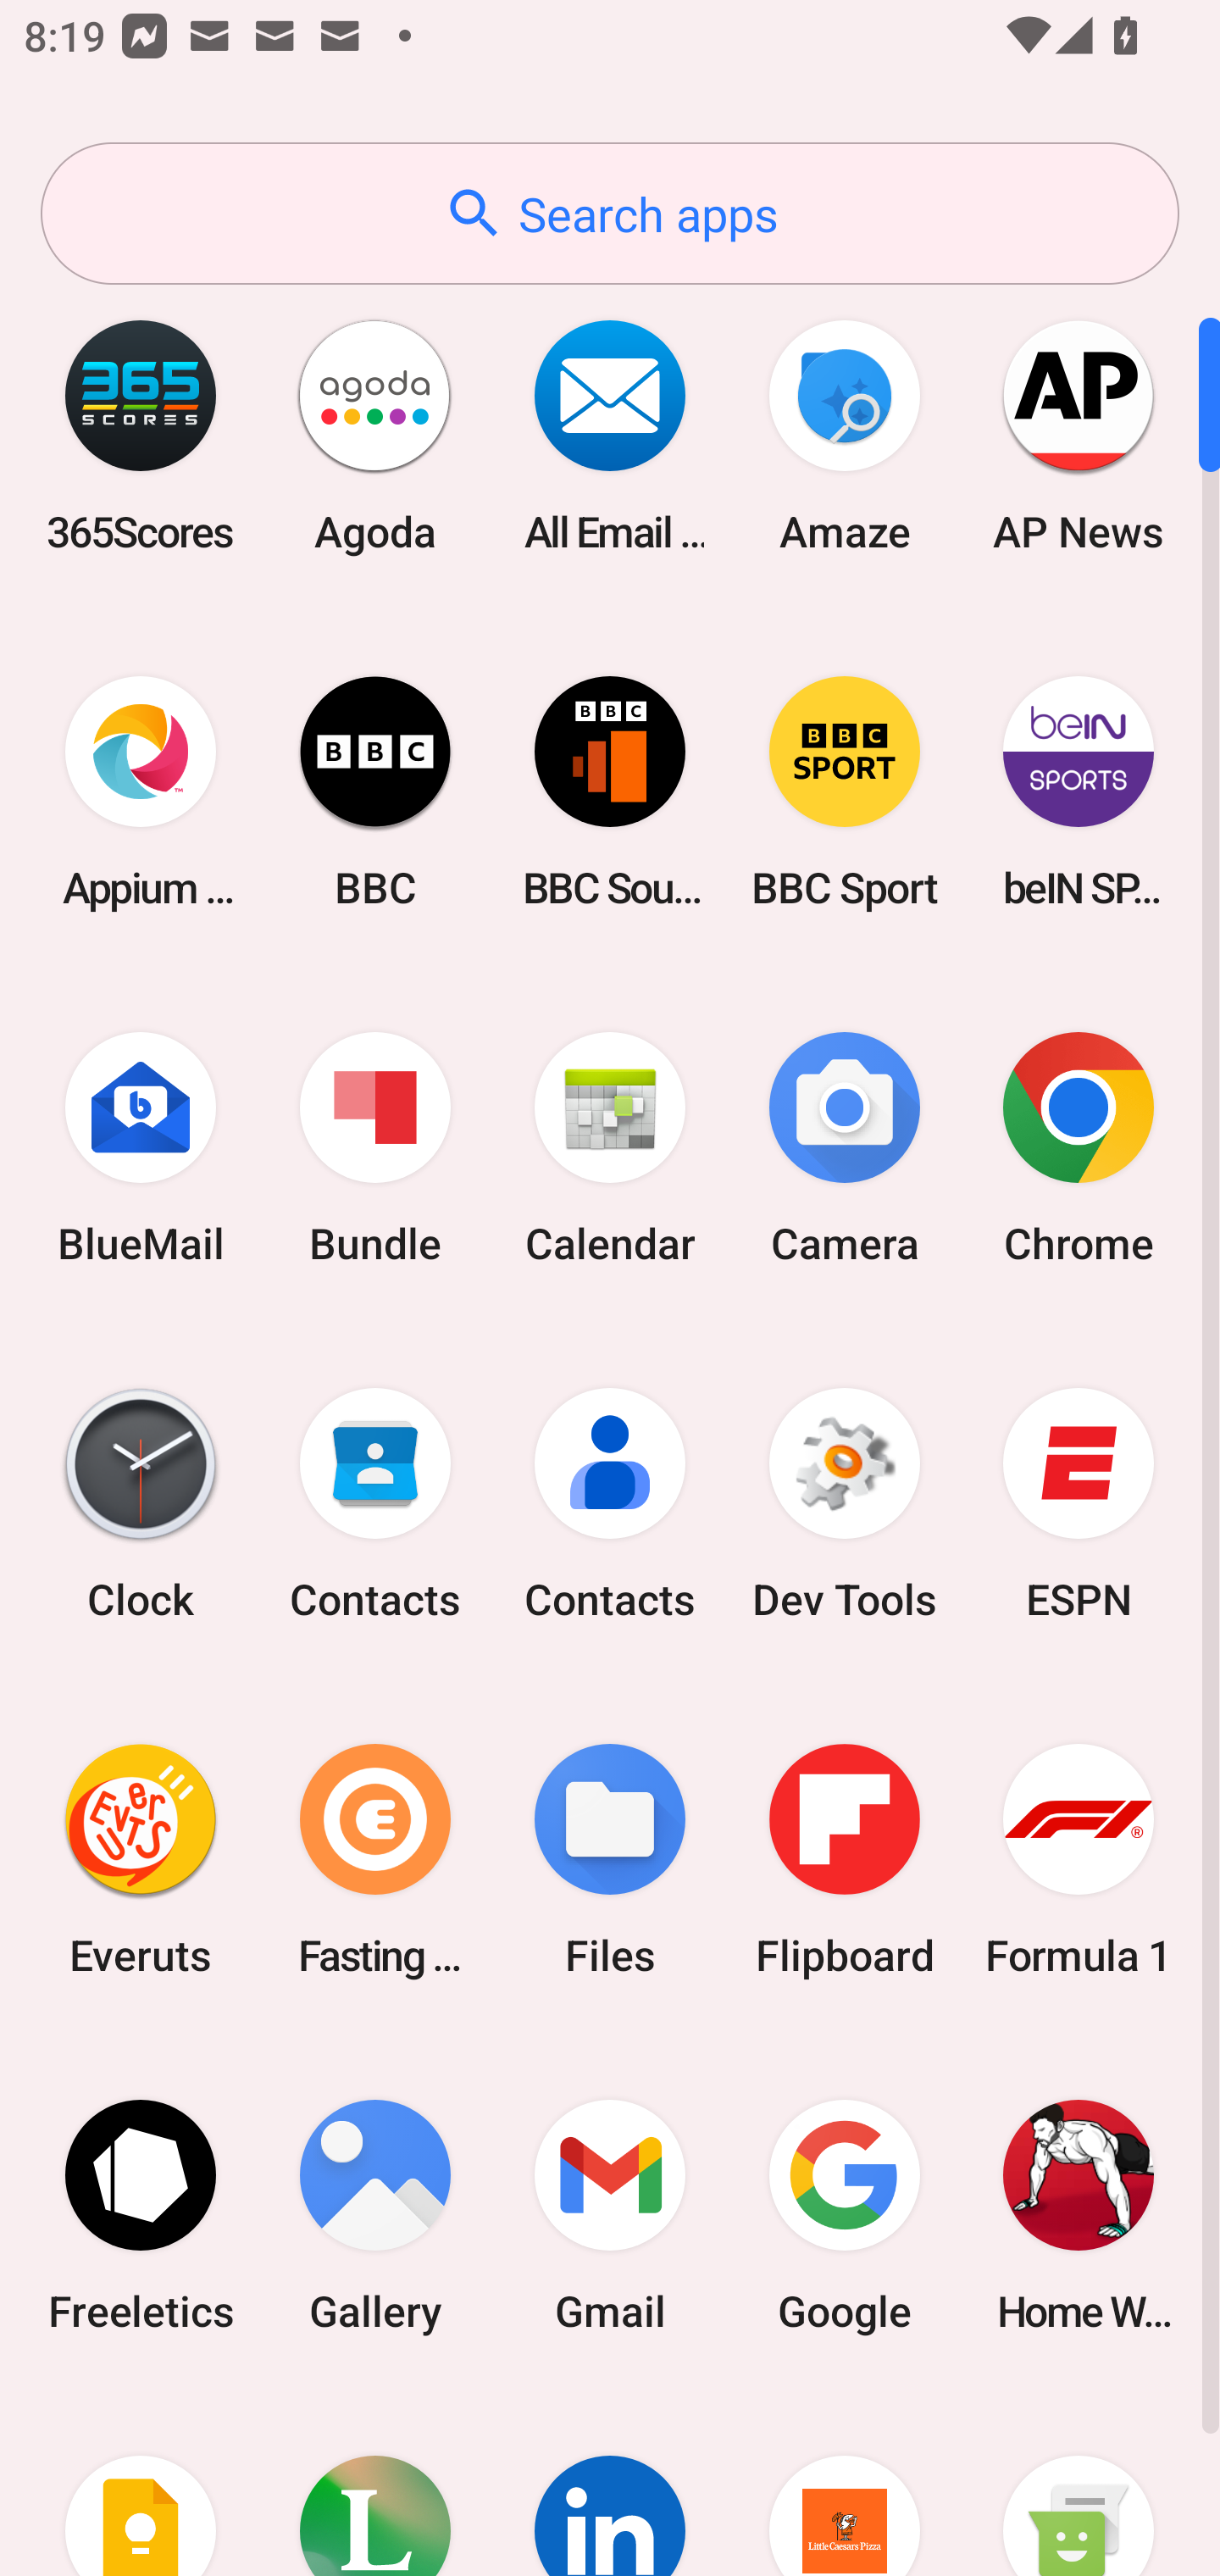 The image size is (1220, 2576). Describe the element at coordinates (141, 2484) in the screenshot. I see `Keep Notes` at that location.